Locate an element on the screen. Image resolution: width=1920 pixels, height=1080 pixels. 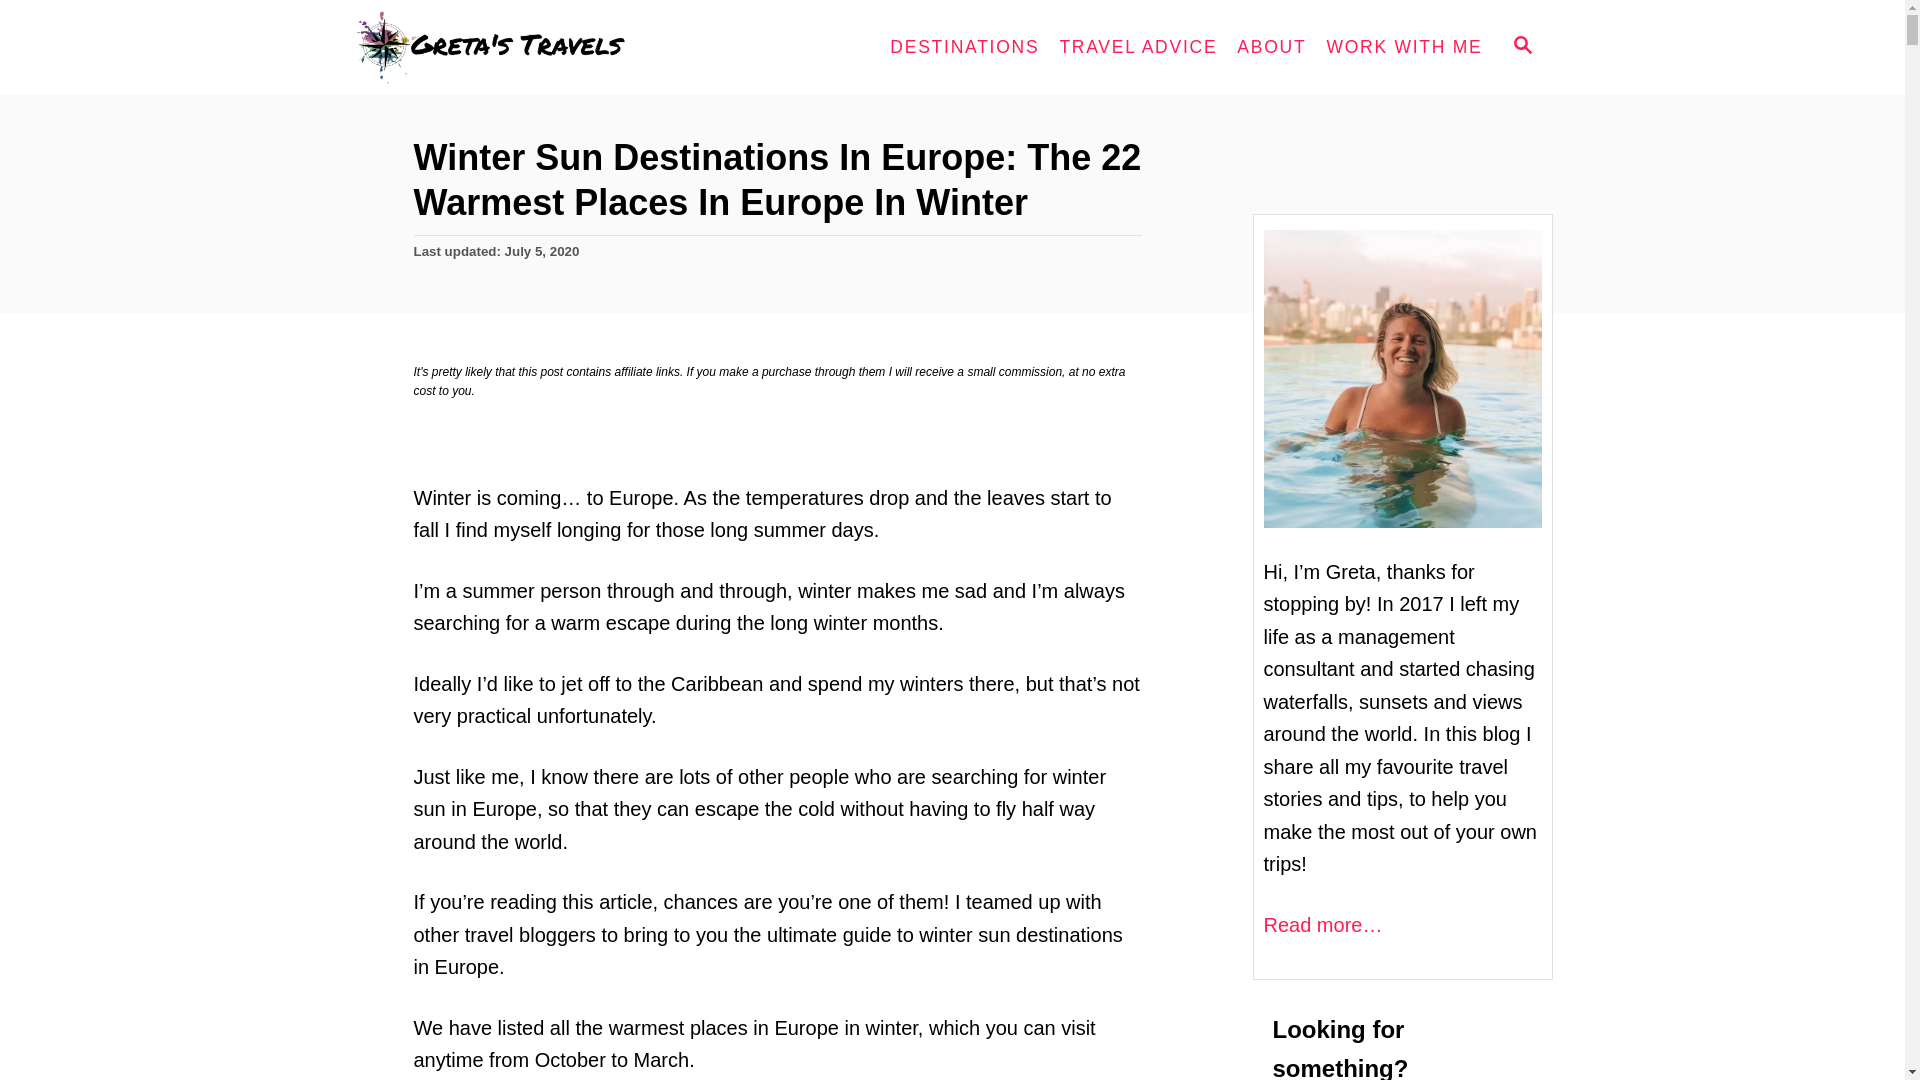
Greta's Travels is located at coordinates (532, 48).